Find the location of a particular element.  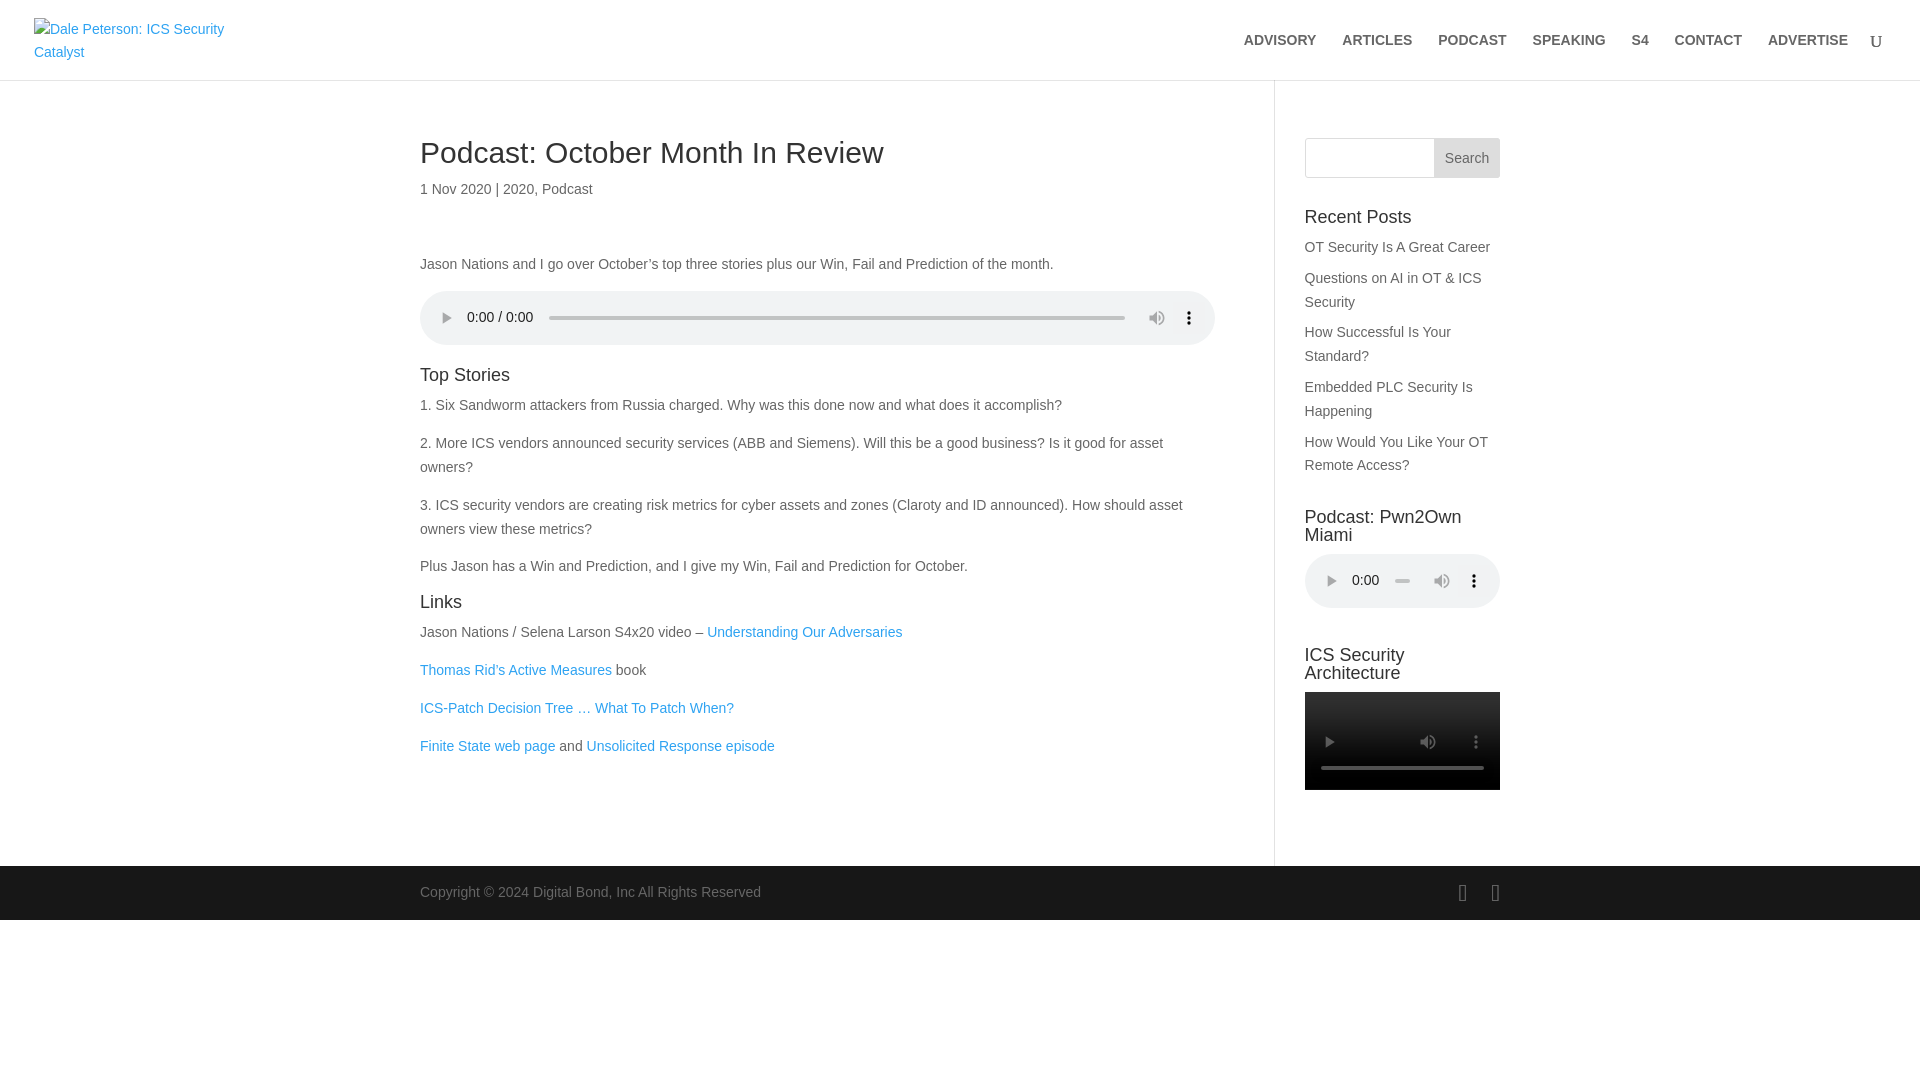

Understanding Our Adversaries is located at coordinates (804, 632).